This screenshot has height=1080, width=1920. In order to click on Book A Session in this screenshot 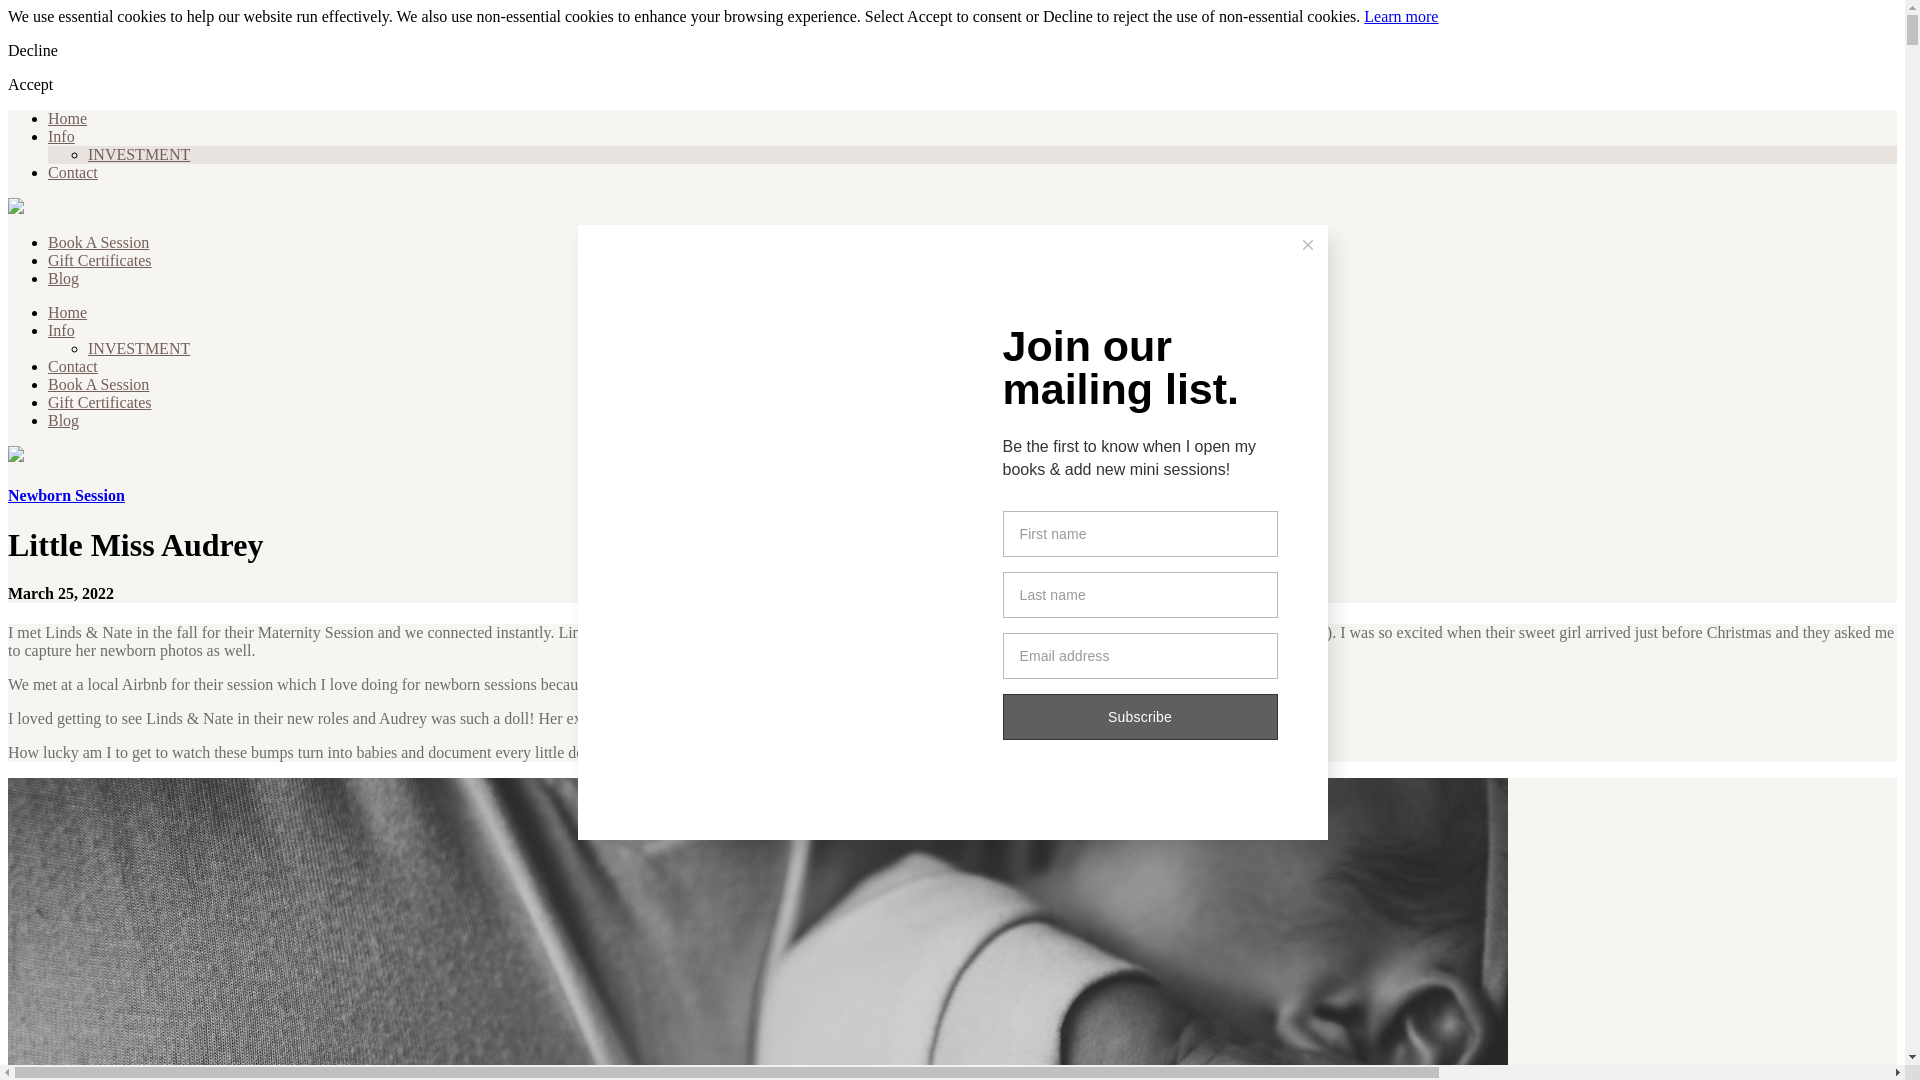, I will do `click(98, 242)`.